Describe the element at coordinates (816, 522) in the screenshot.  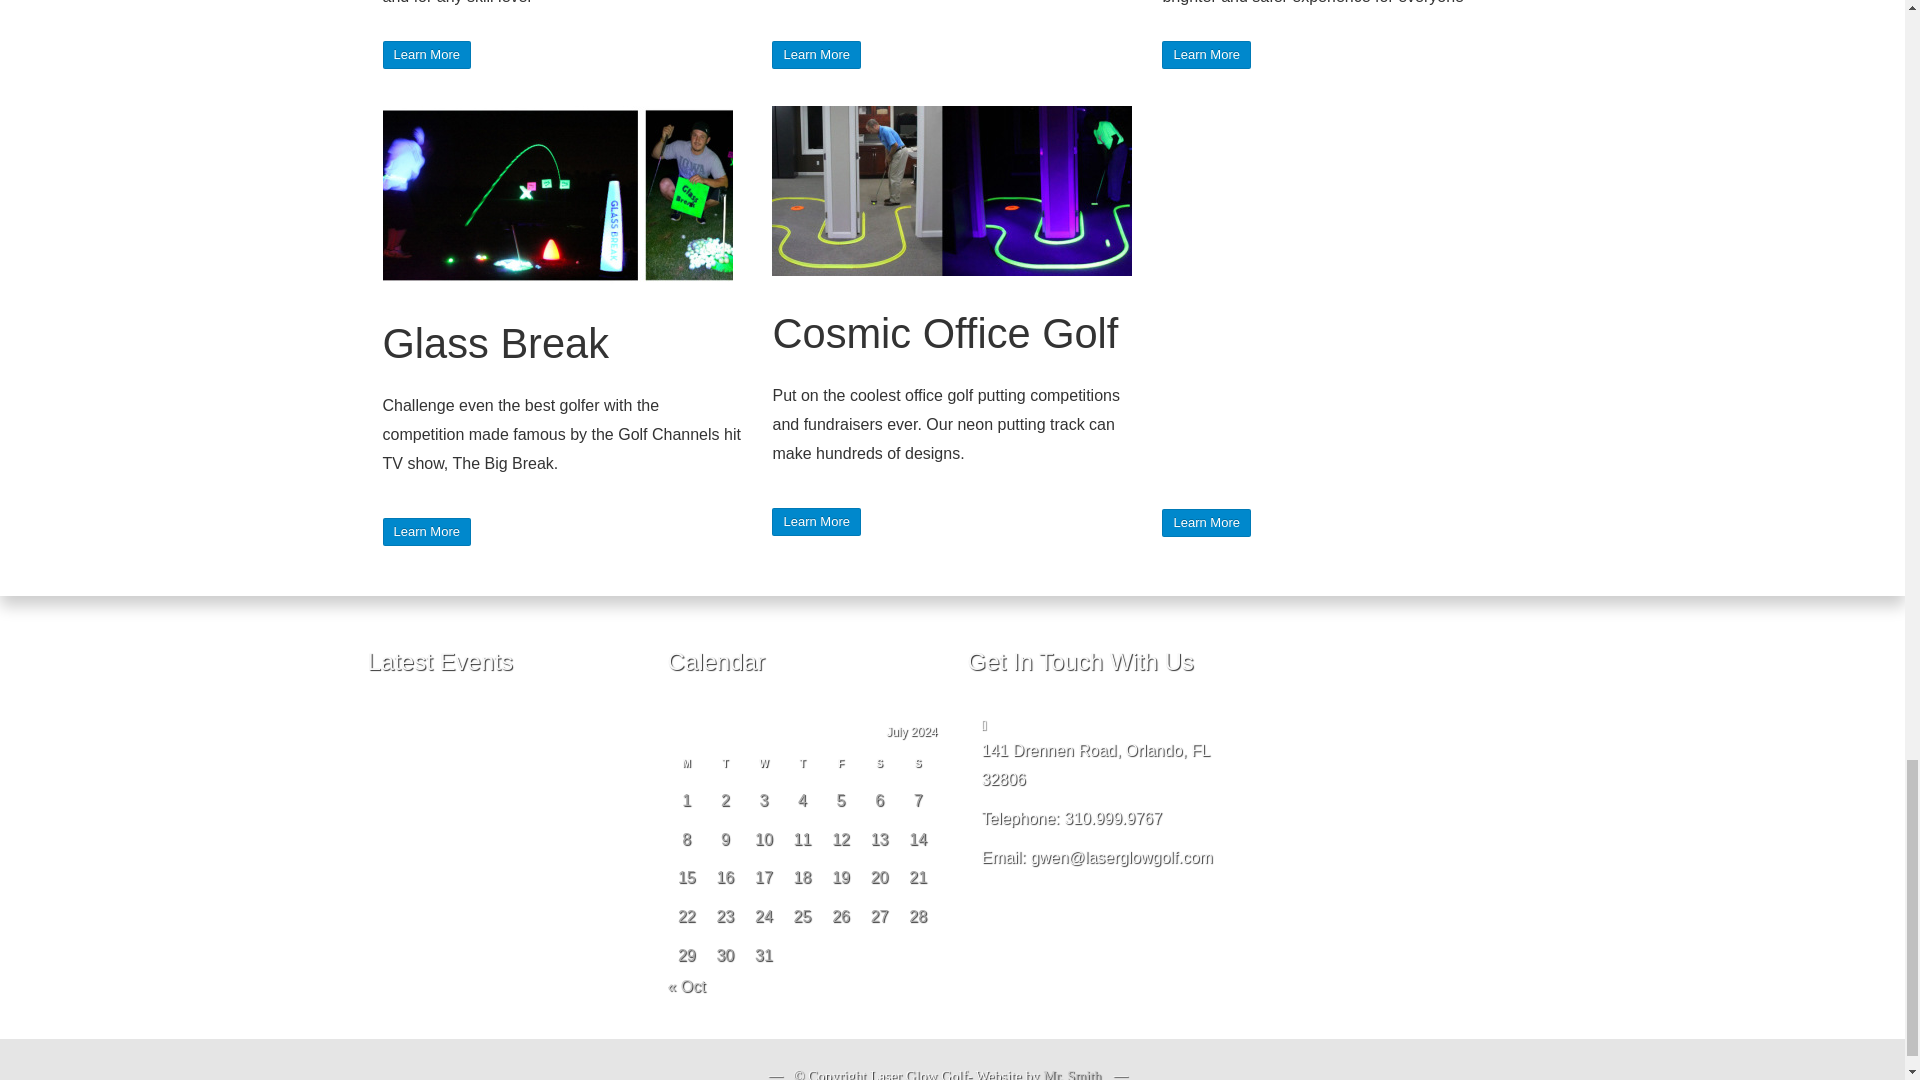
I see `Learn More` at that location.